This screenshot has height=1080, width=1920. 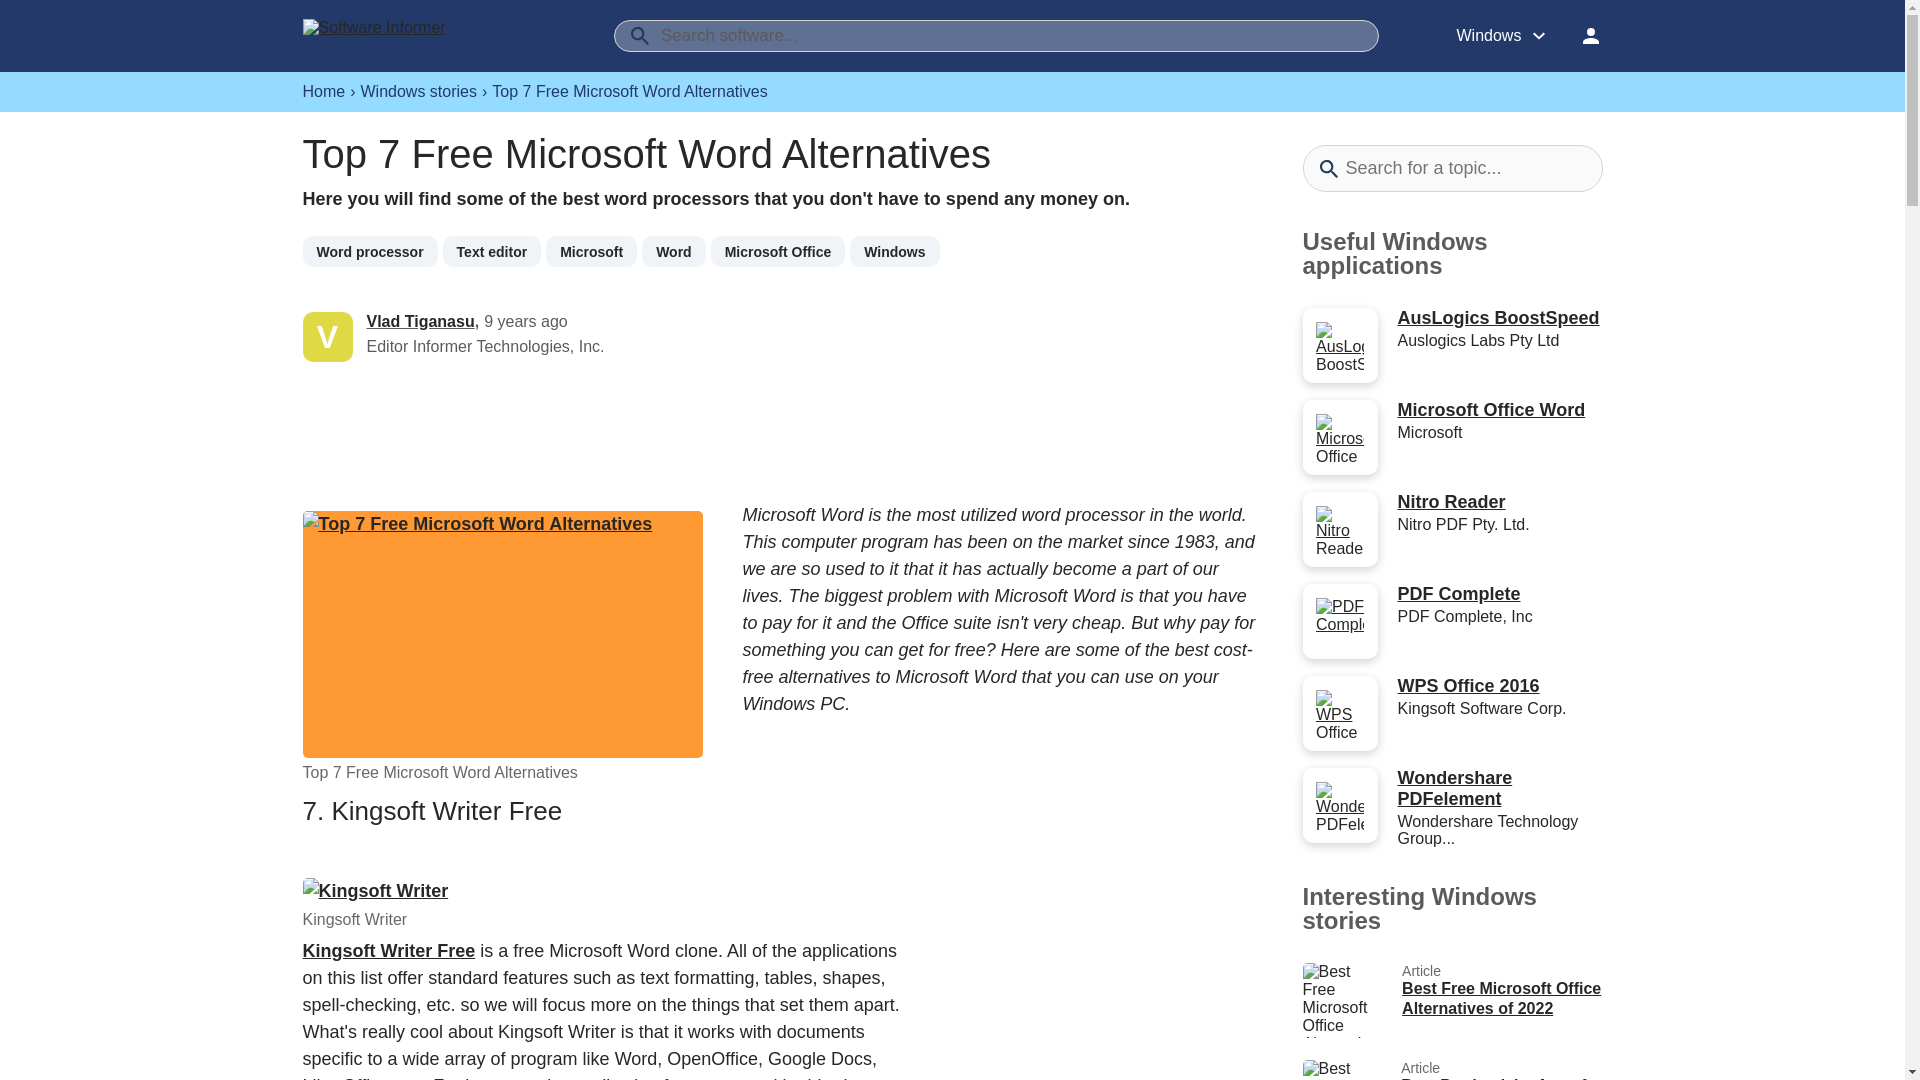 I want to click on Microsoft Office, so click(x=778, y=251).